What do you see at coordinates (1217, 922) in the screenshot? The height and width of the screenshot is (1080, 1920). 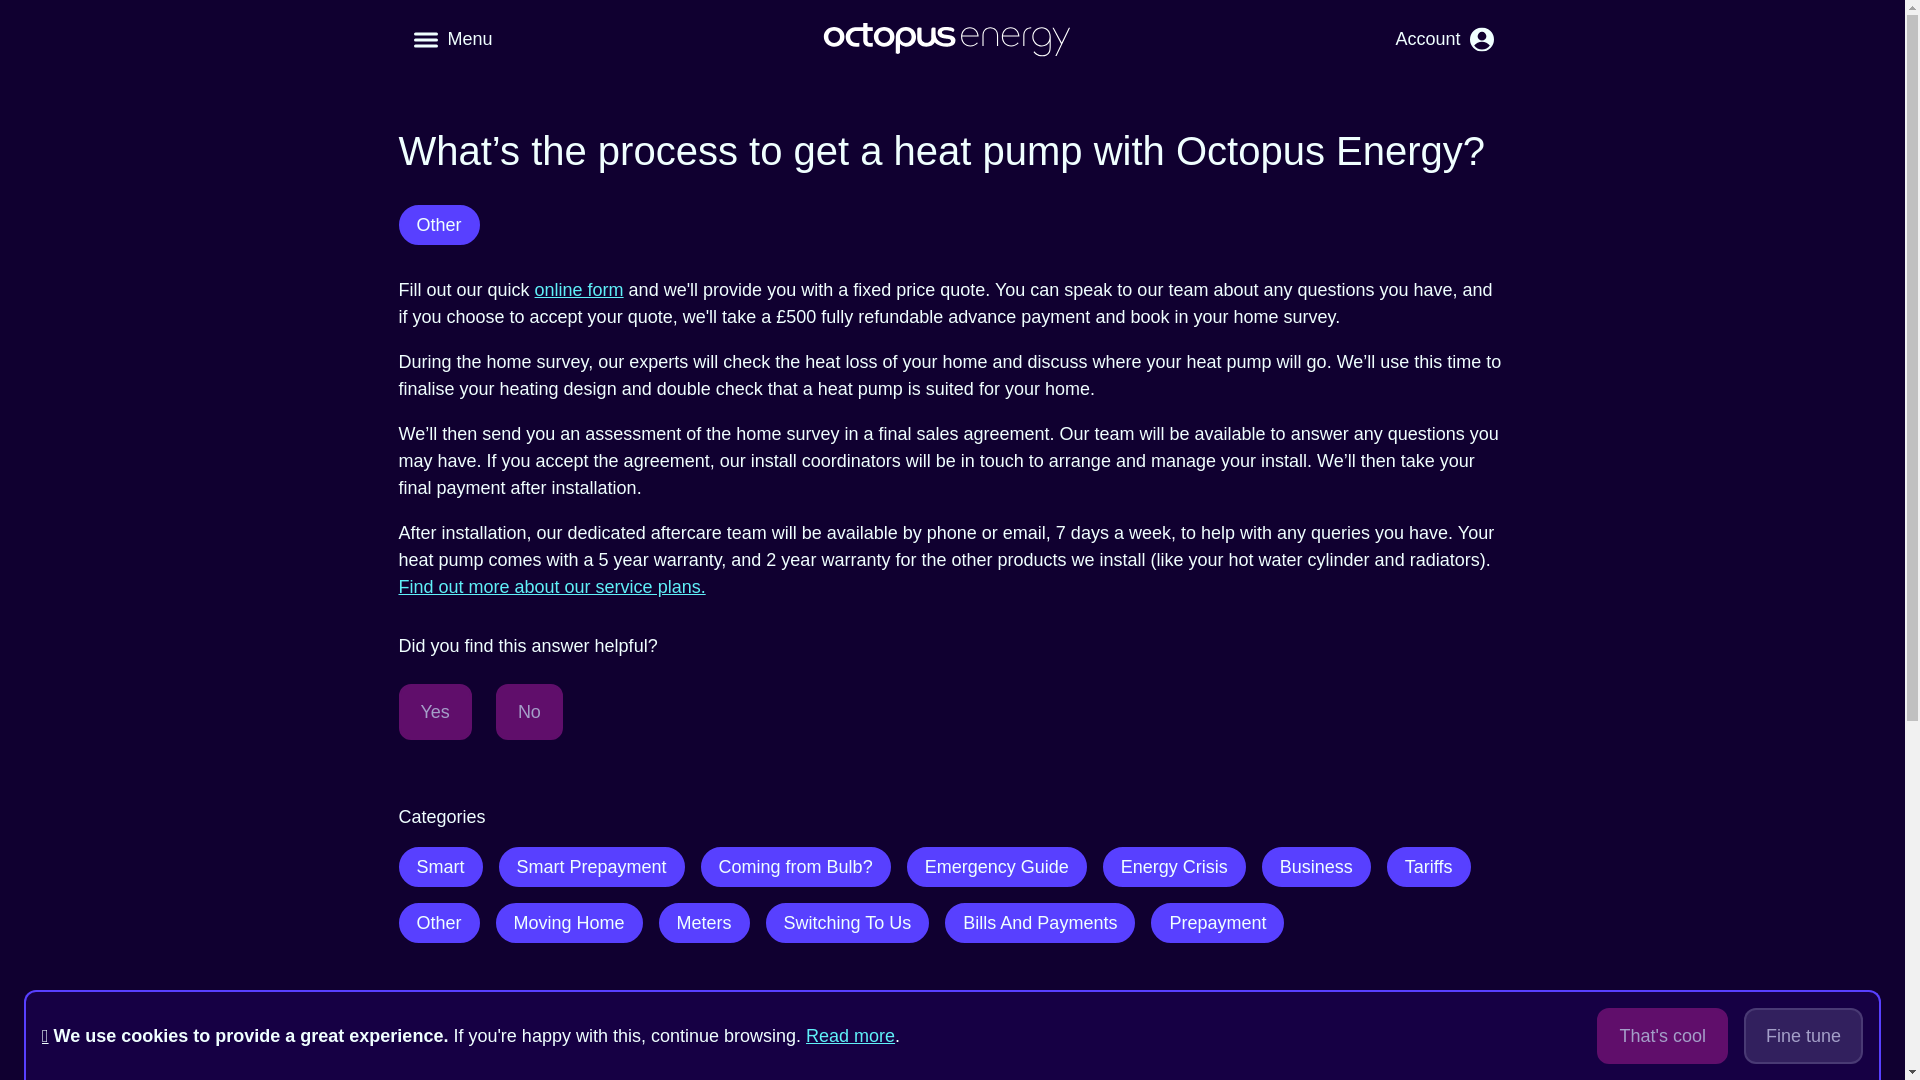 I see `Prepayment` at bounding box center [1217, 922].